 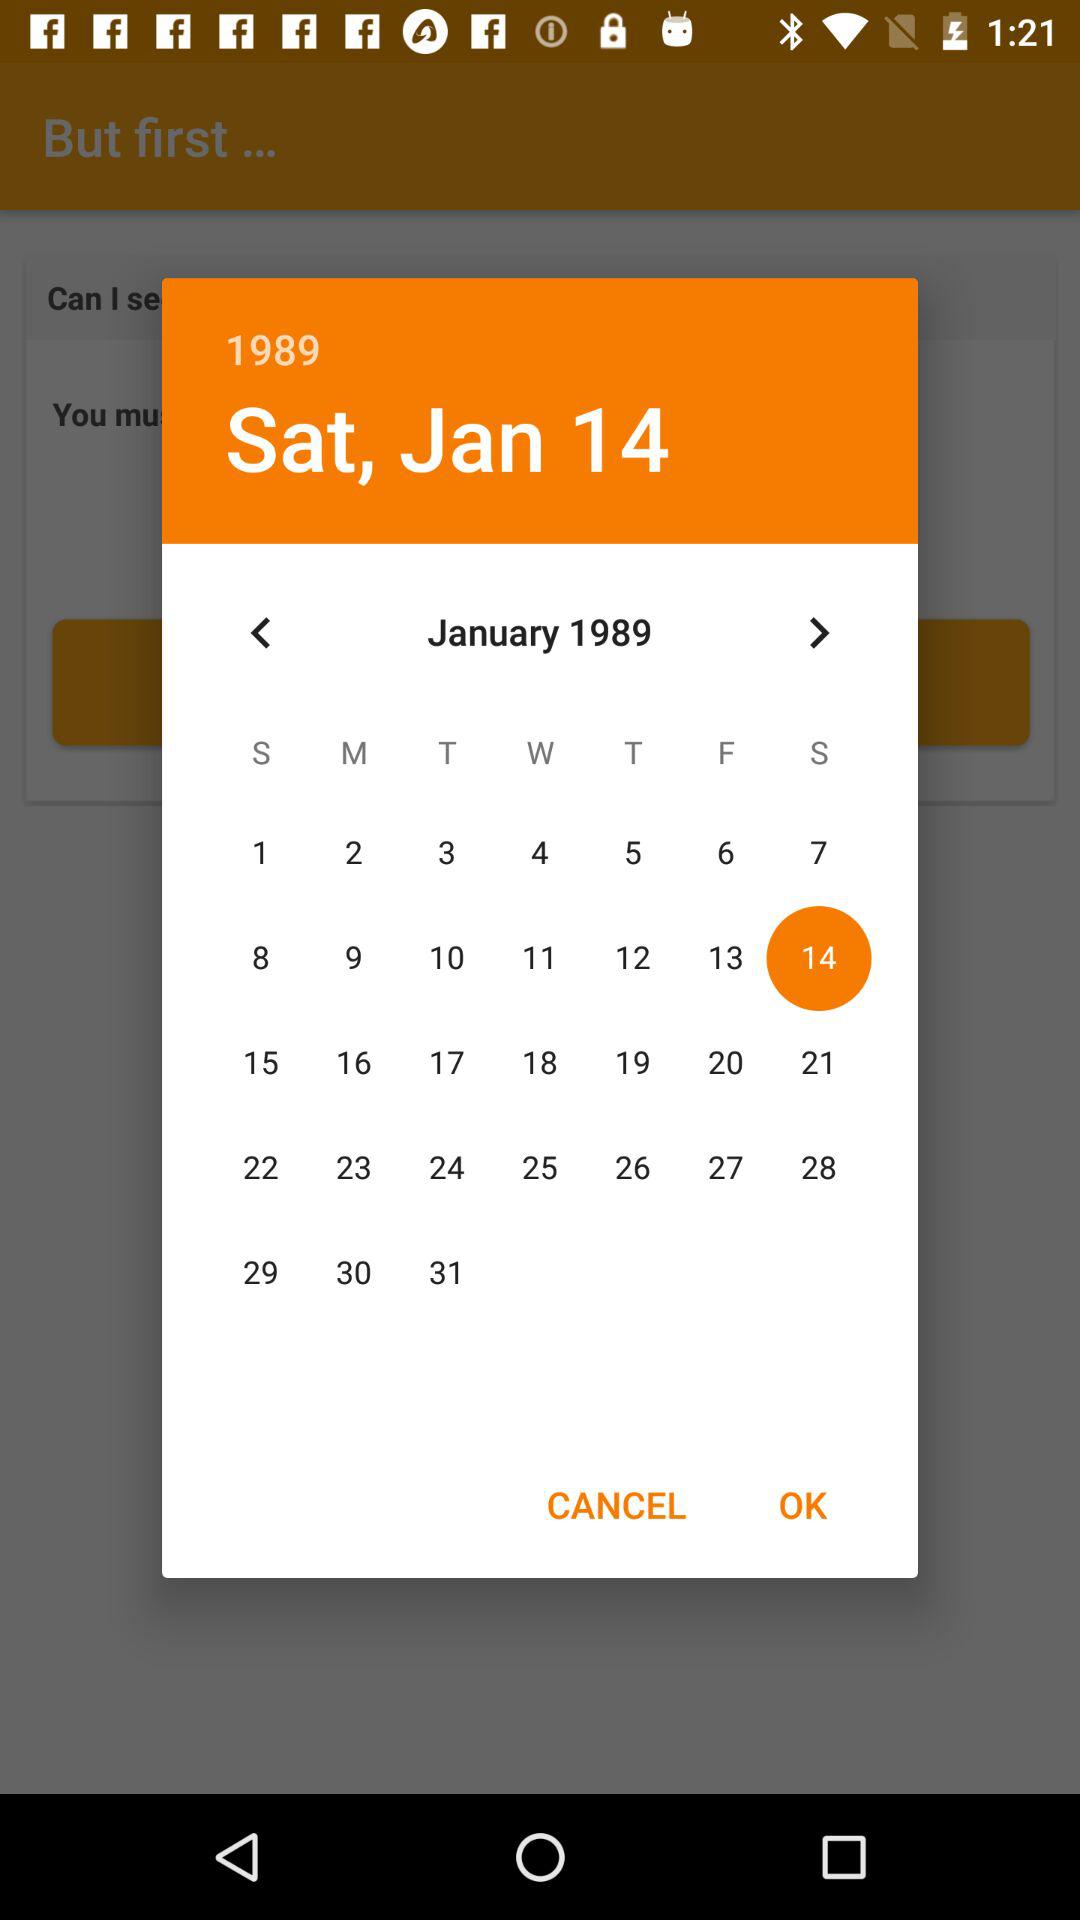 What do you see at coordinates (261, 633) in the screenshot?
I see `tap item at the top left corner` at bounding box center [261, 633].